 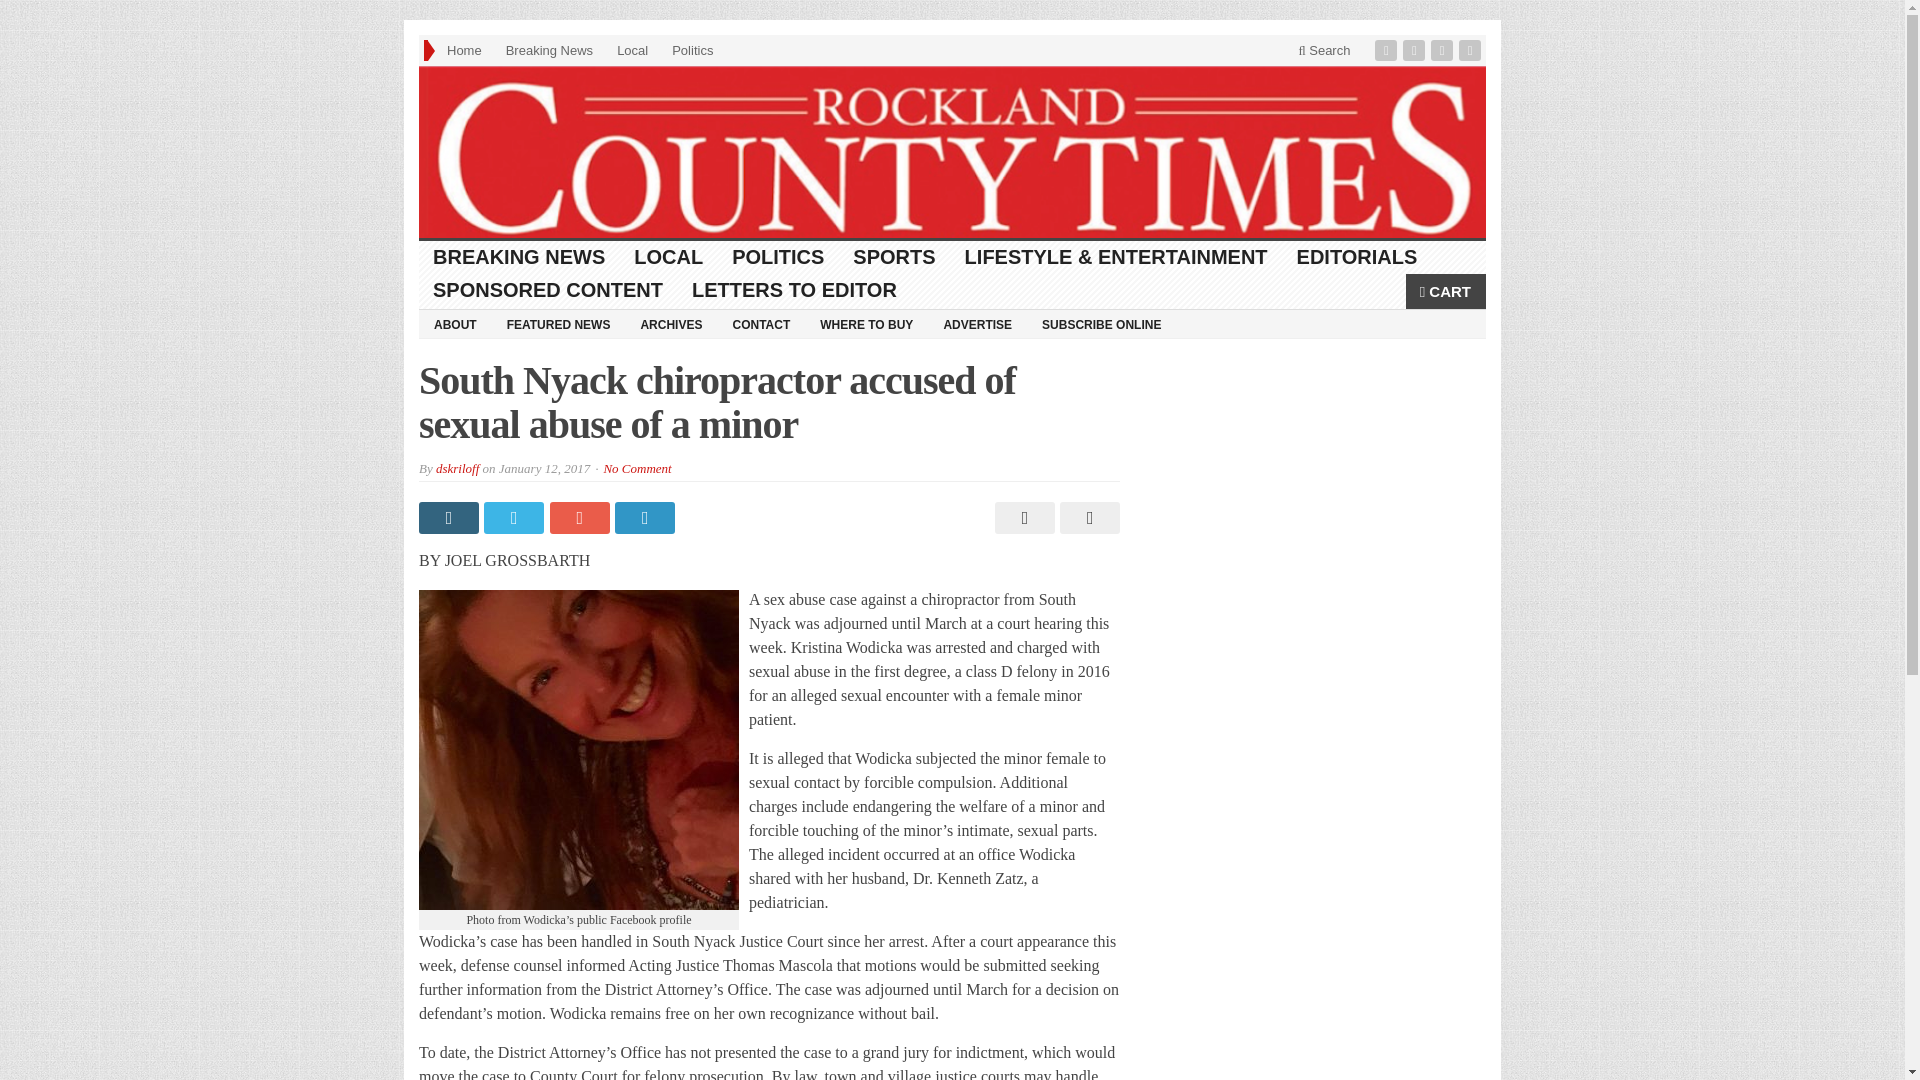 I want to click on FEATURED NEWS, so click(x=558, y=324).